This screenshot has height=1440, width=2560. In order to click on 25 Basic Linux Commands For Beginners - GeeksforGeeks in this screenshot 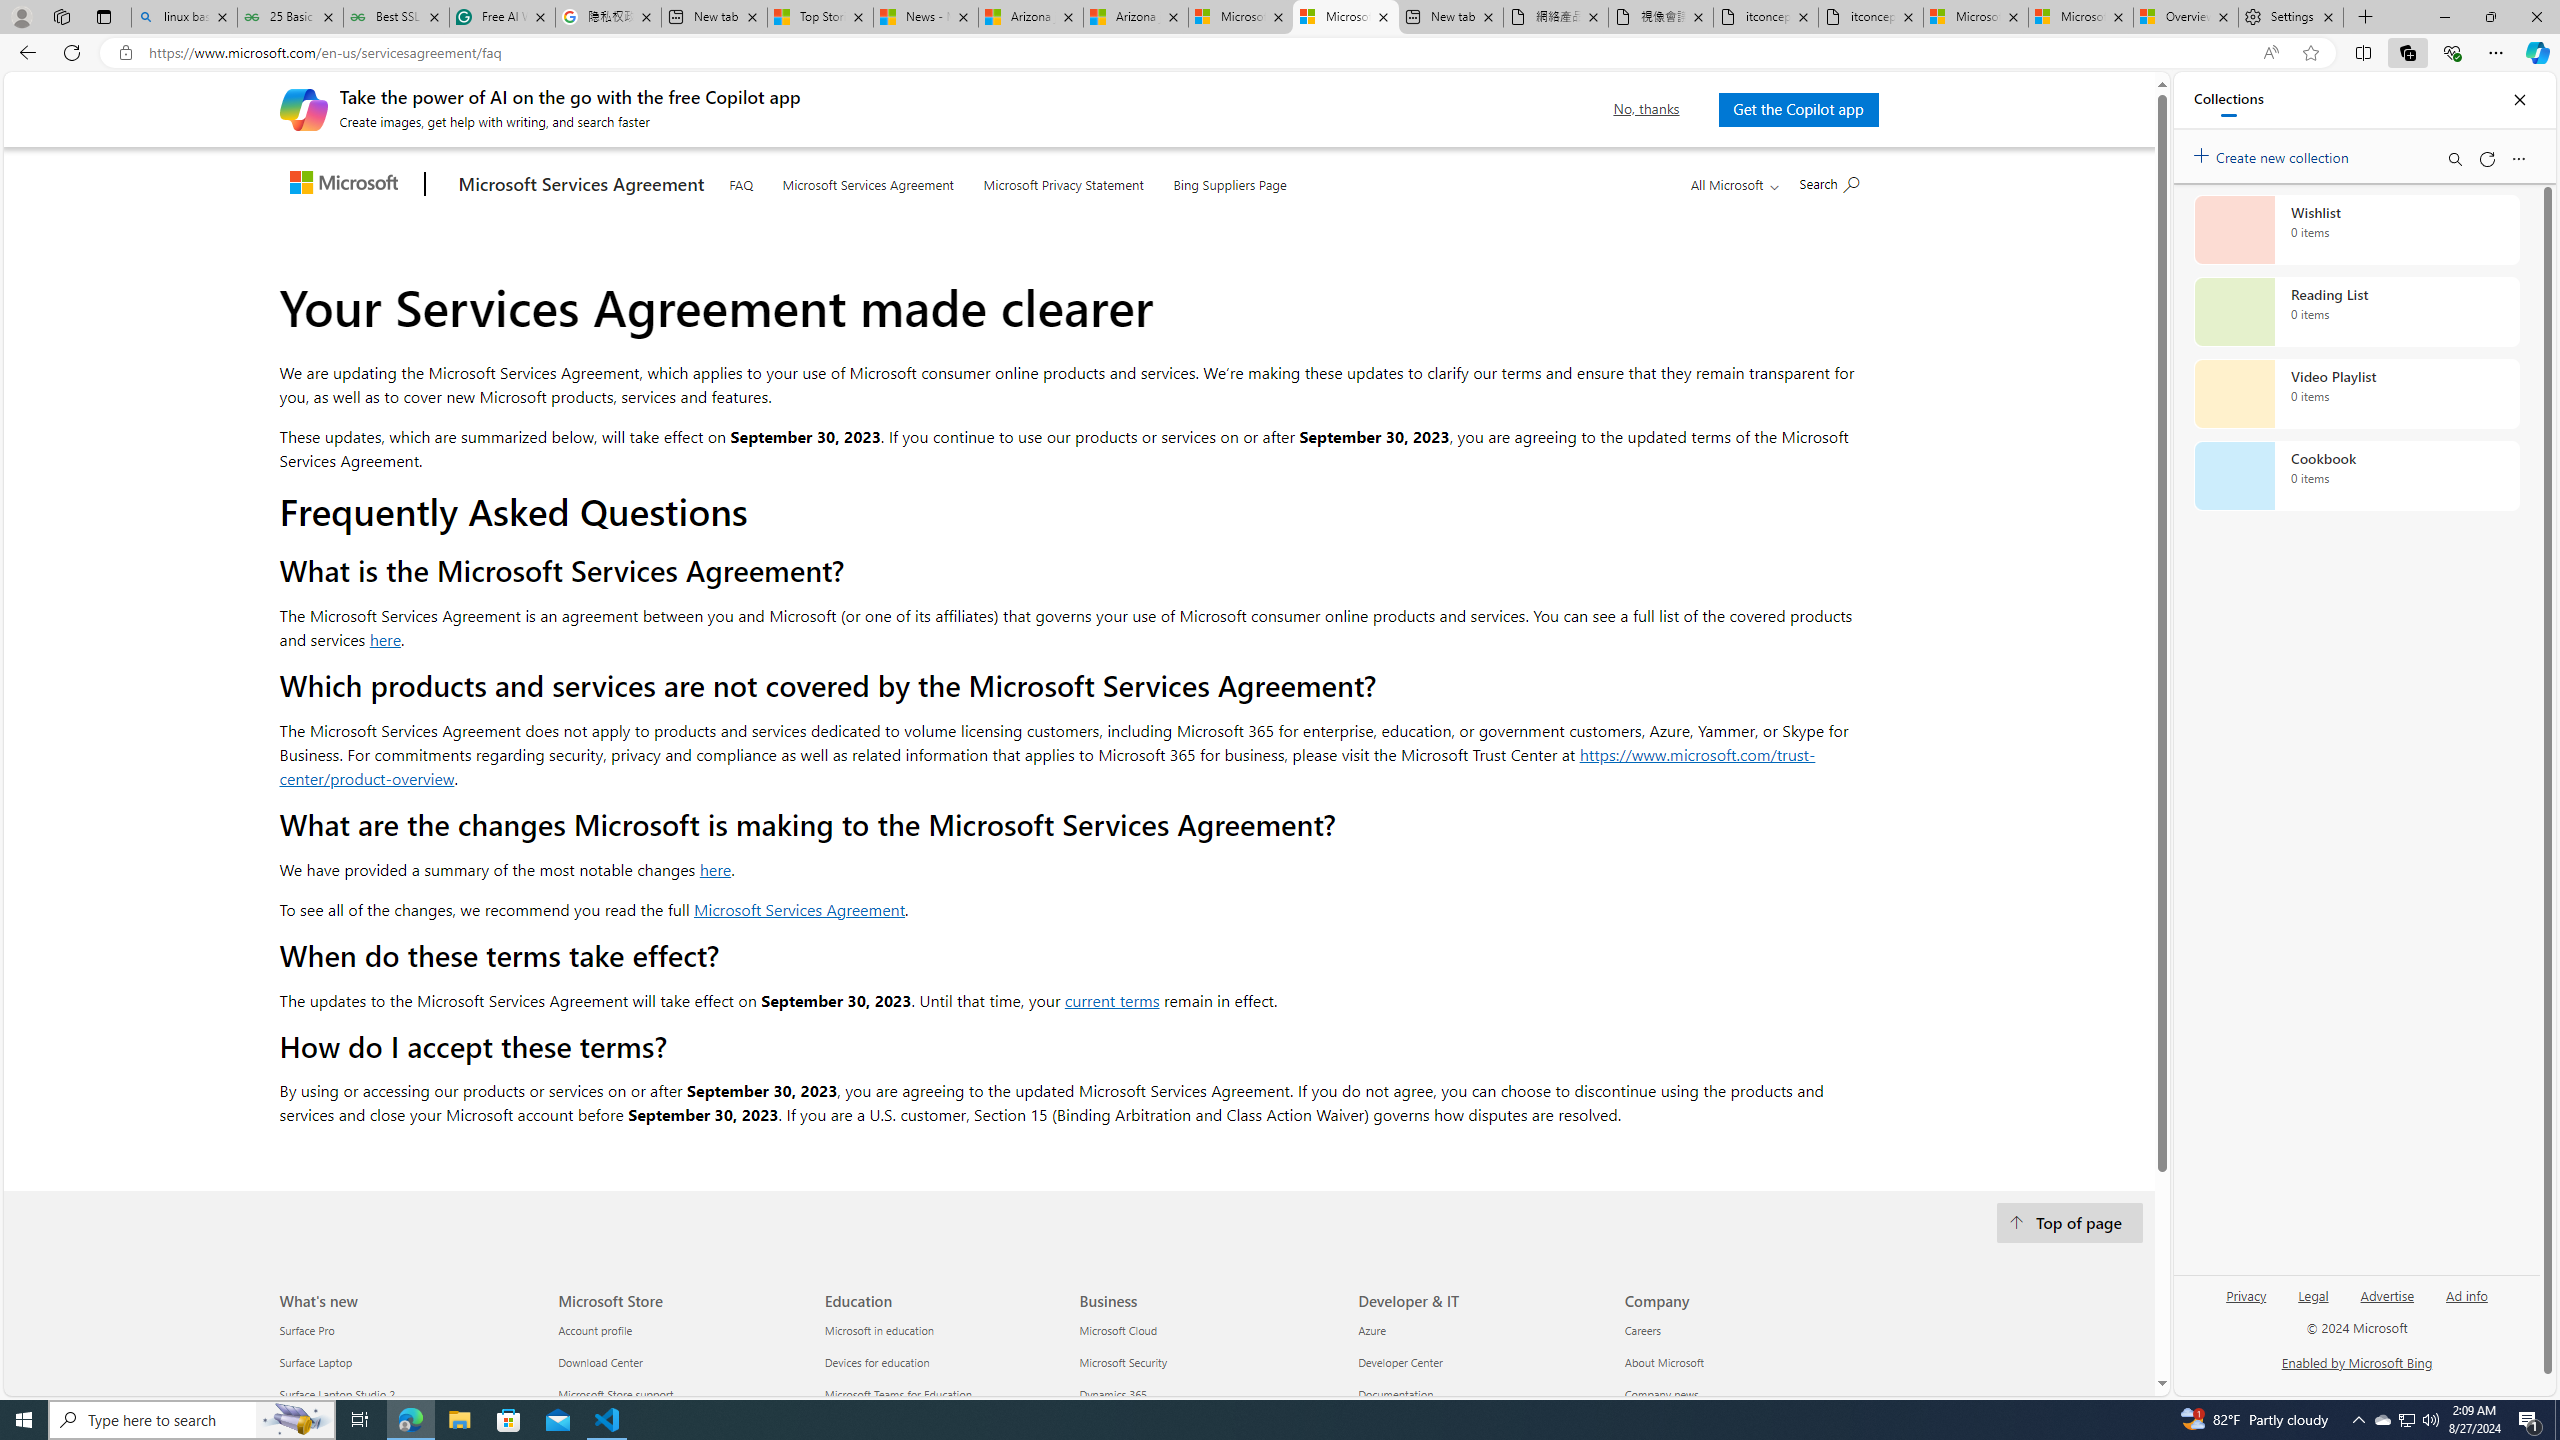, I will do `click(290, 17)`.